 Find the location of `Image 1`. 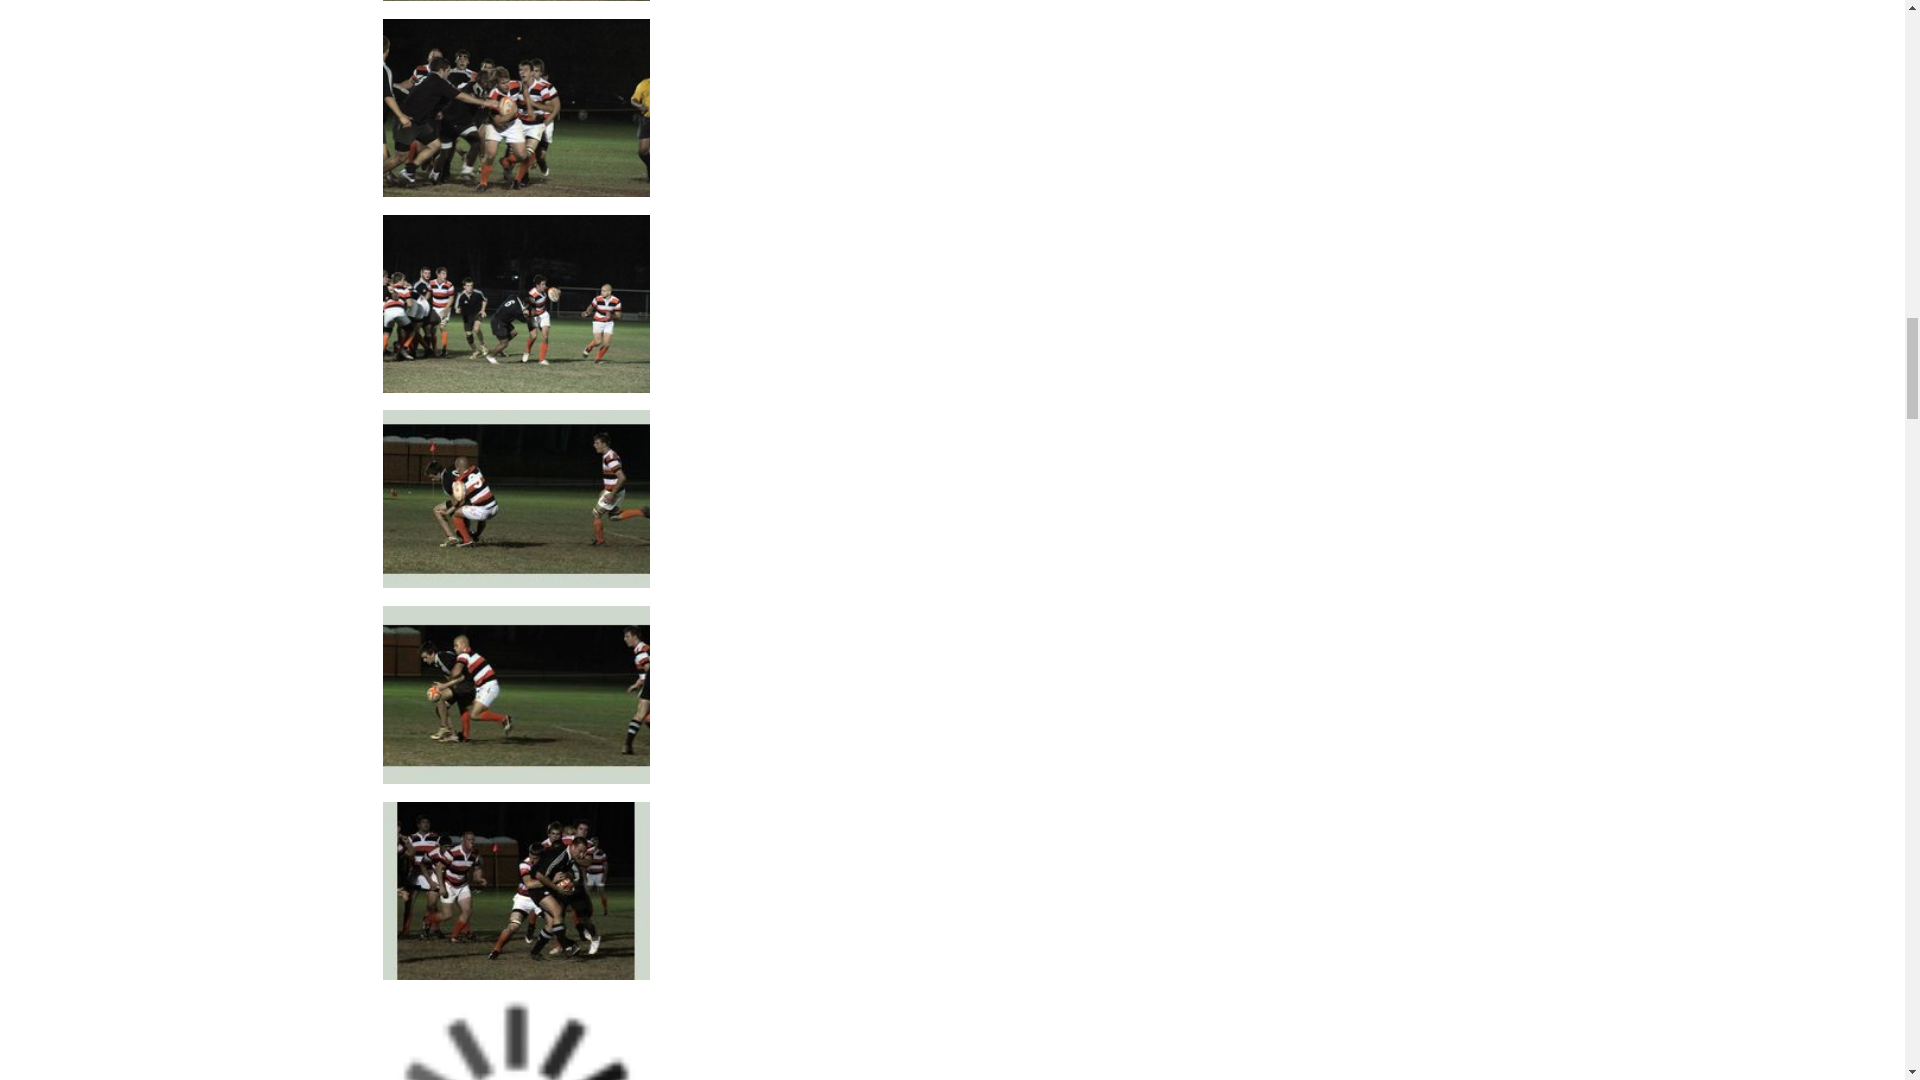

Image 1 is located at coordinates (516, 693).